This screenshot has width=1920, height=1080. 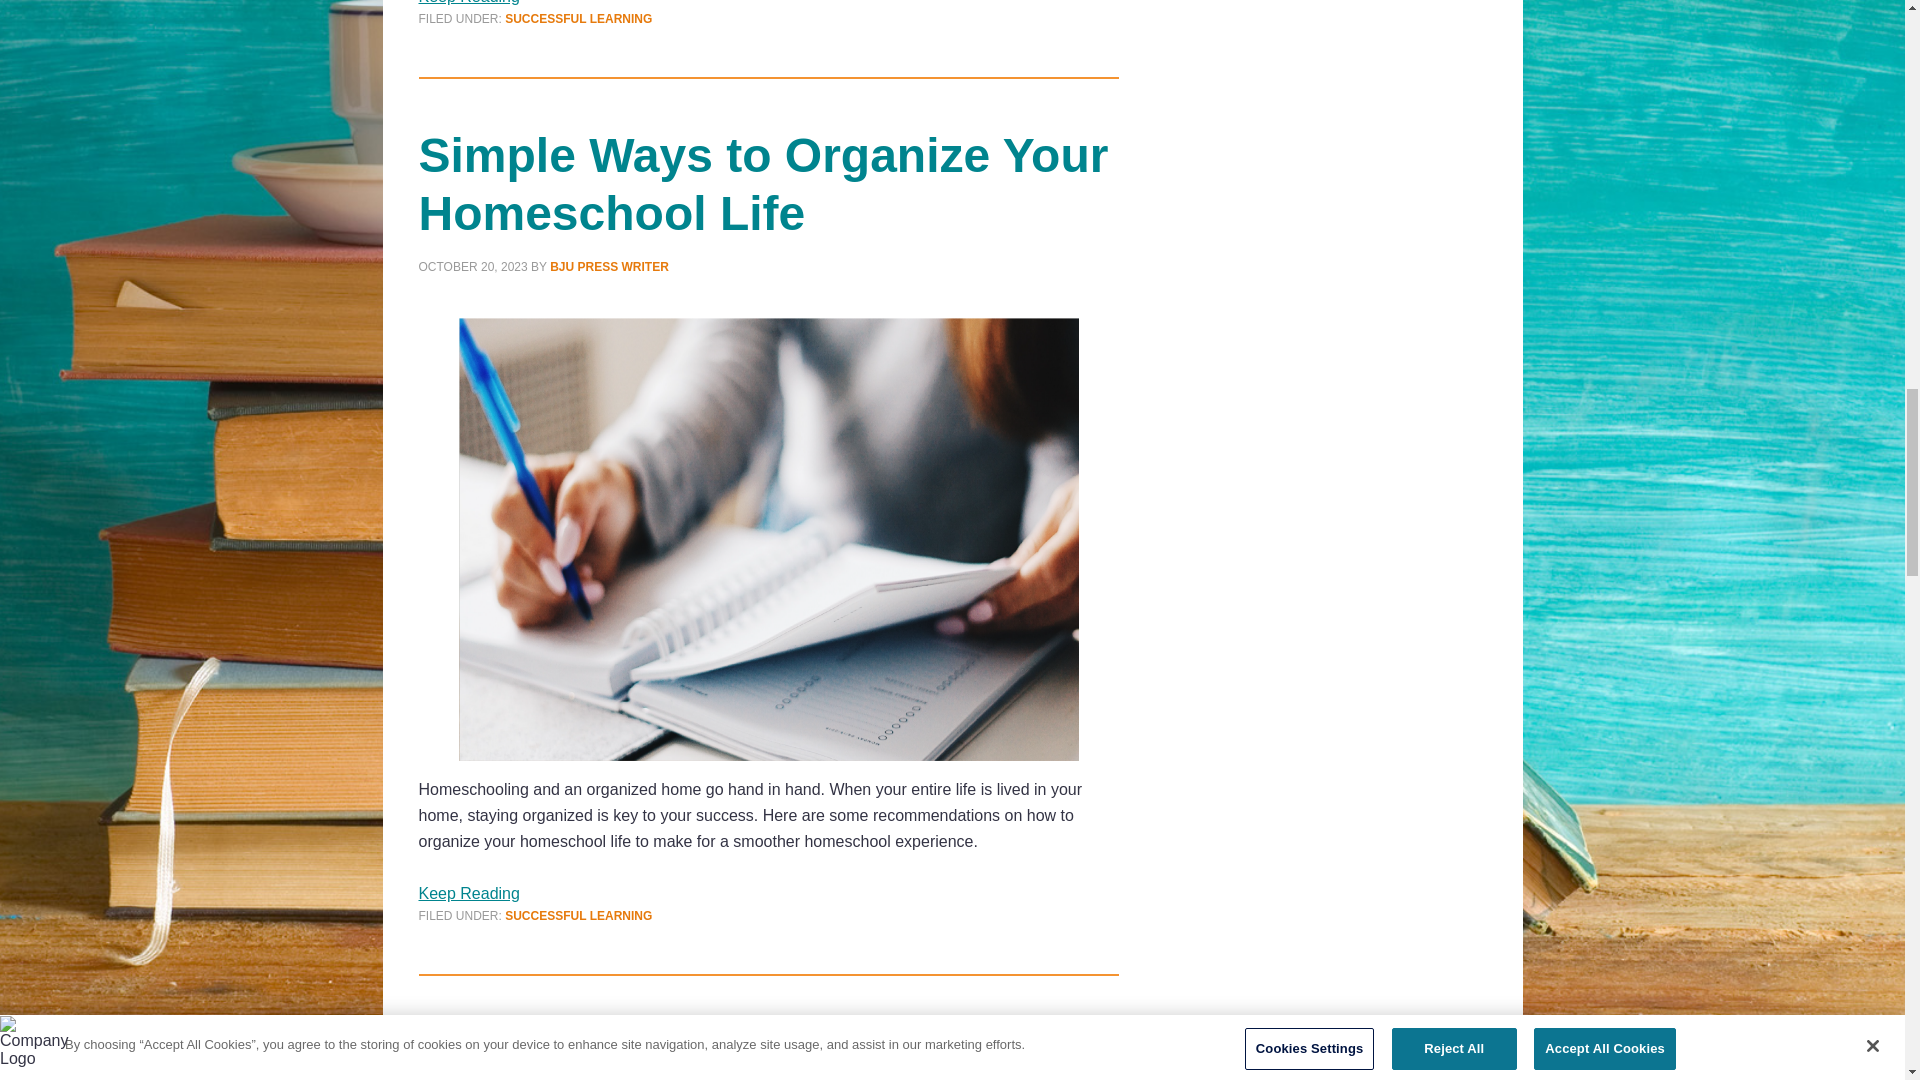 I want to click on BJU PRESS WRITER, so click(x=608, y=267).